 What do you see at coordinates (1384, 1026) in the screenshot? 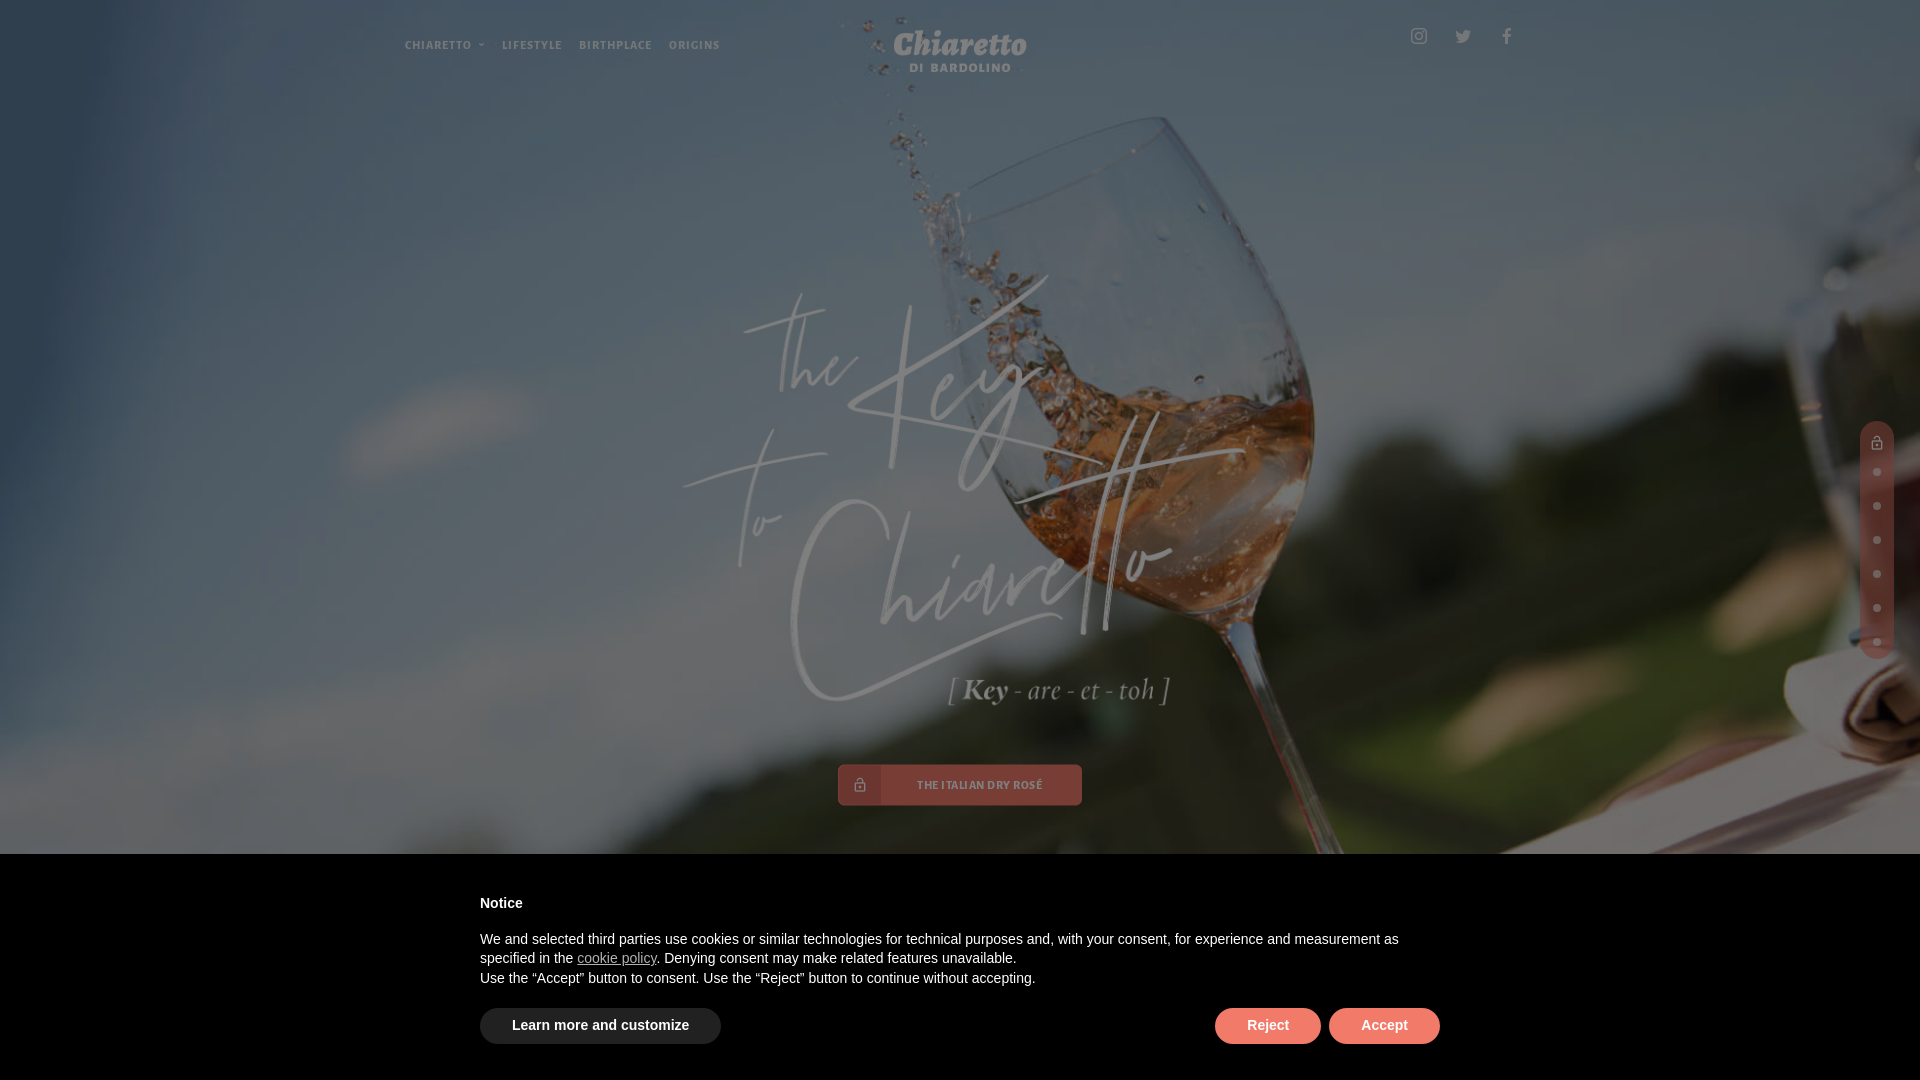
I see `Accept` at bounding box center [1384, 1026].